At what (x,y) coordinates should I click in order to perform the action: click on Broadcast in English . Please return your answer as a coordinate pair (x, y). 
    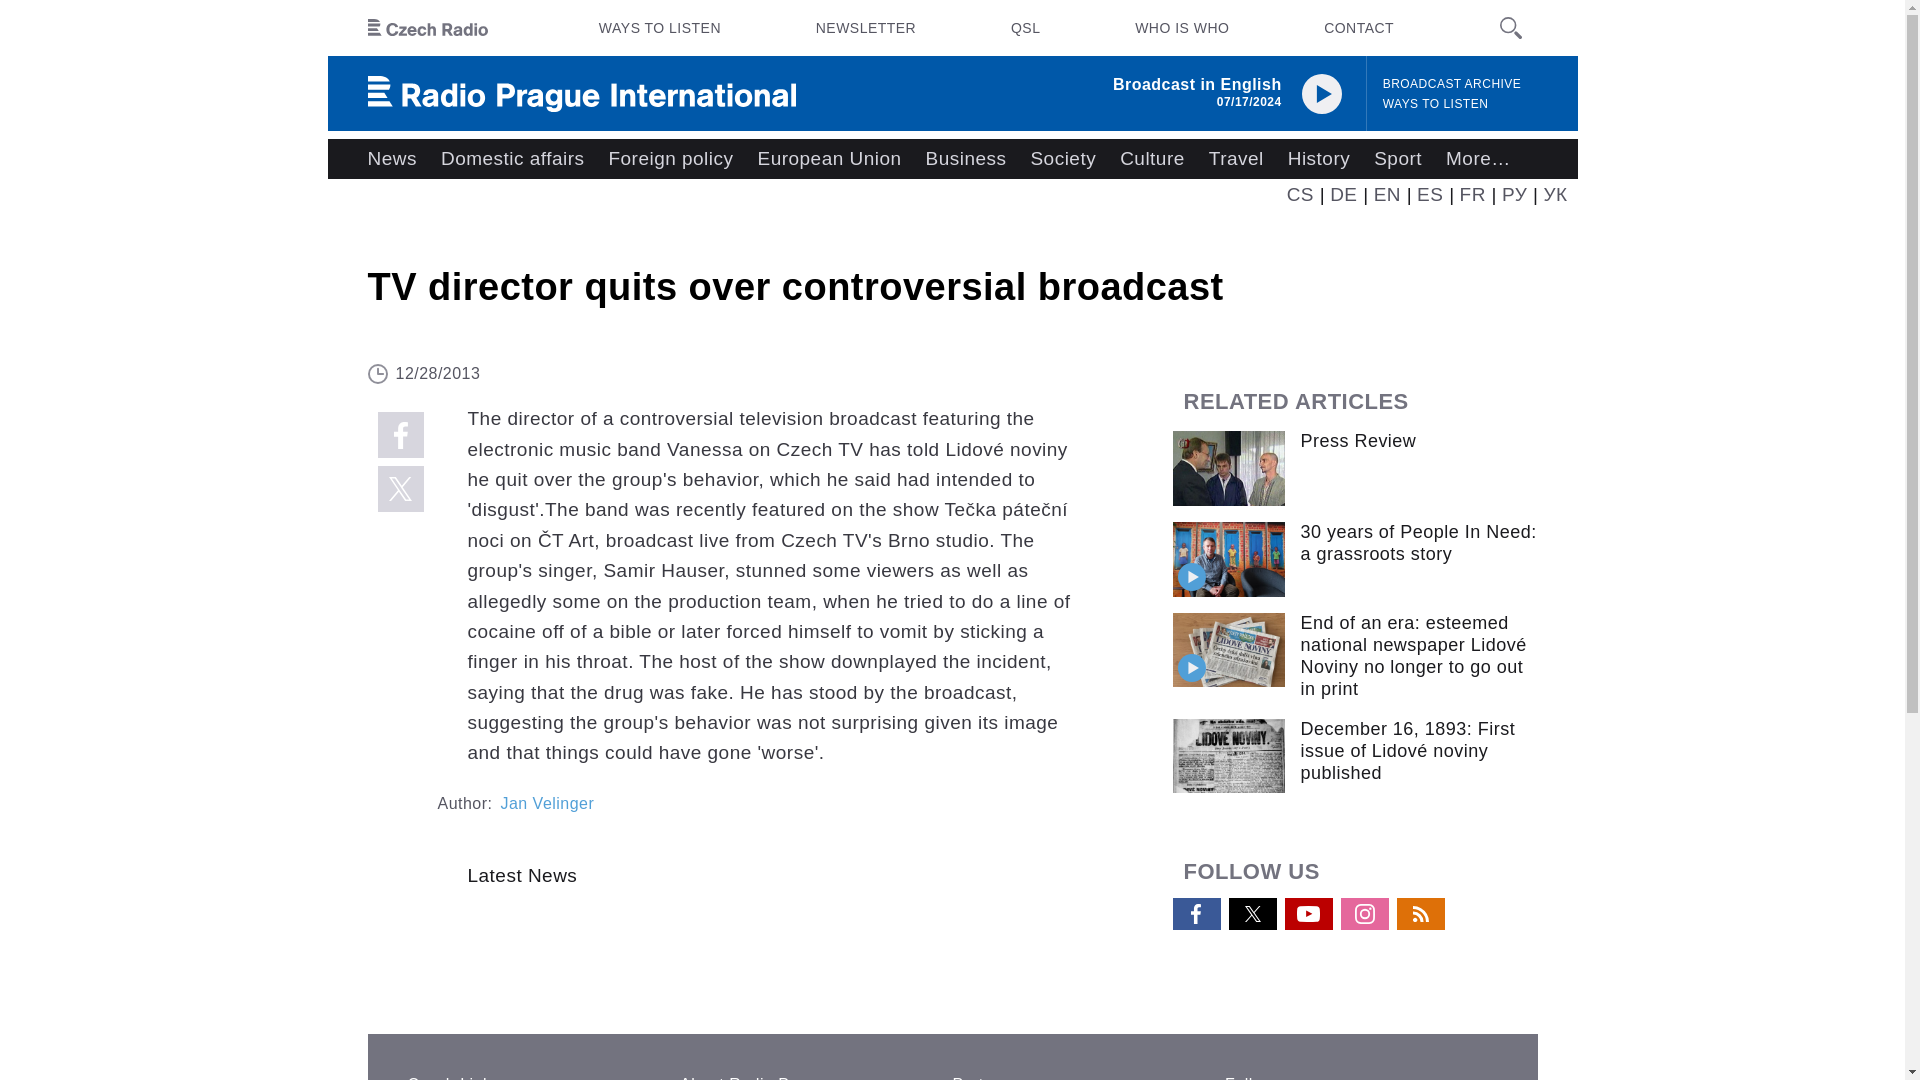
    Looking at the image, I should click on (1198, 84).